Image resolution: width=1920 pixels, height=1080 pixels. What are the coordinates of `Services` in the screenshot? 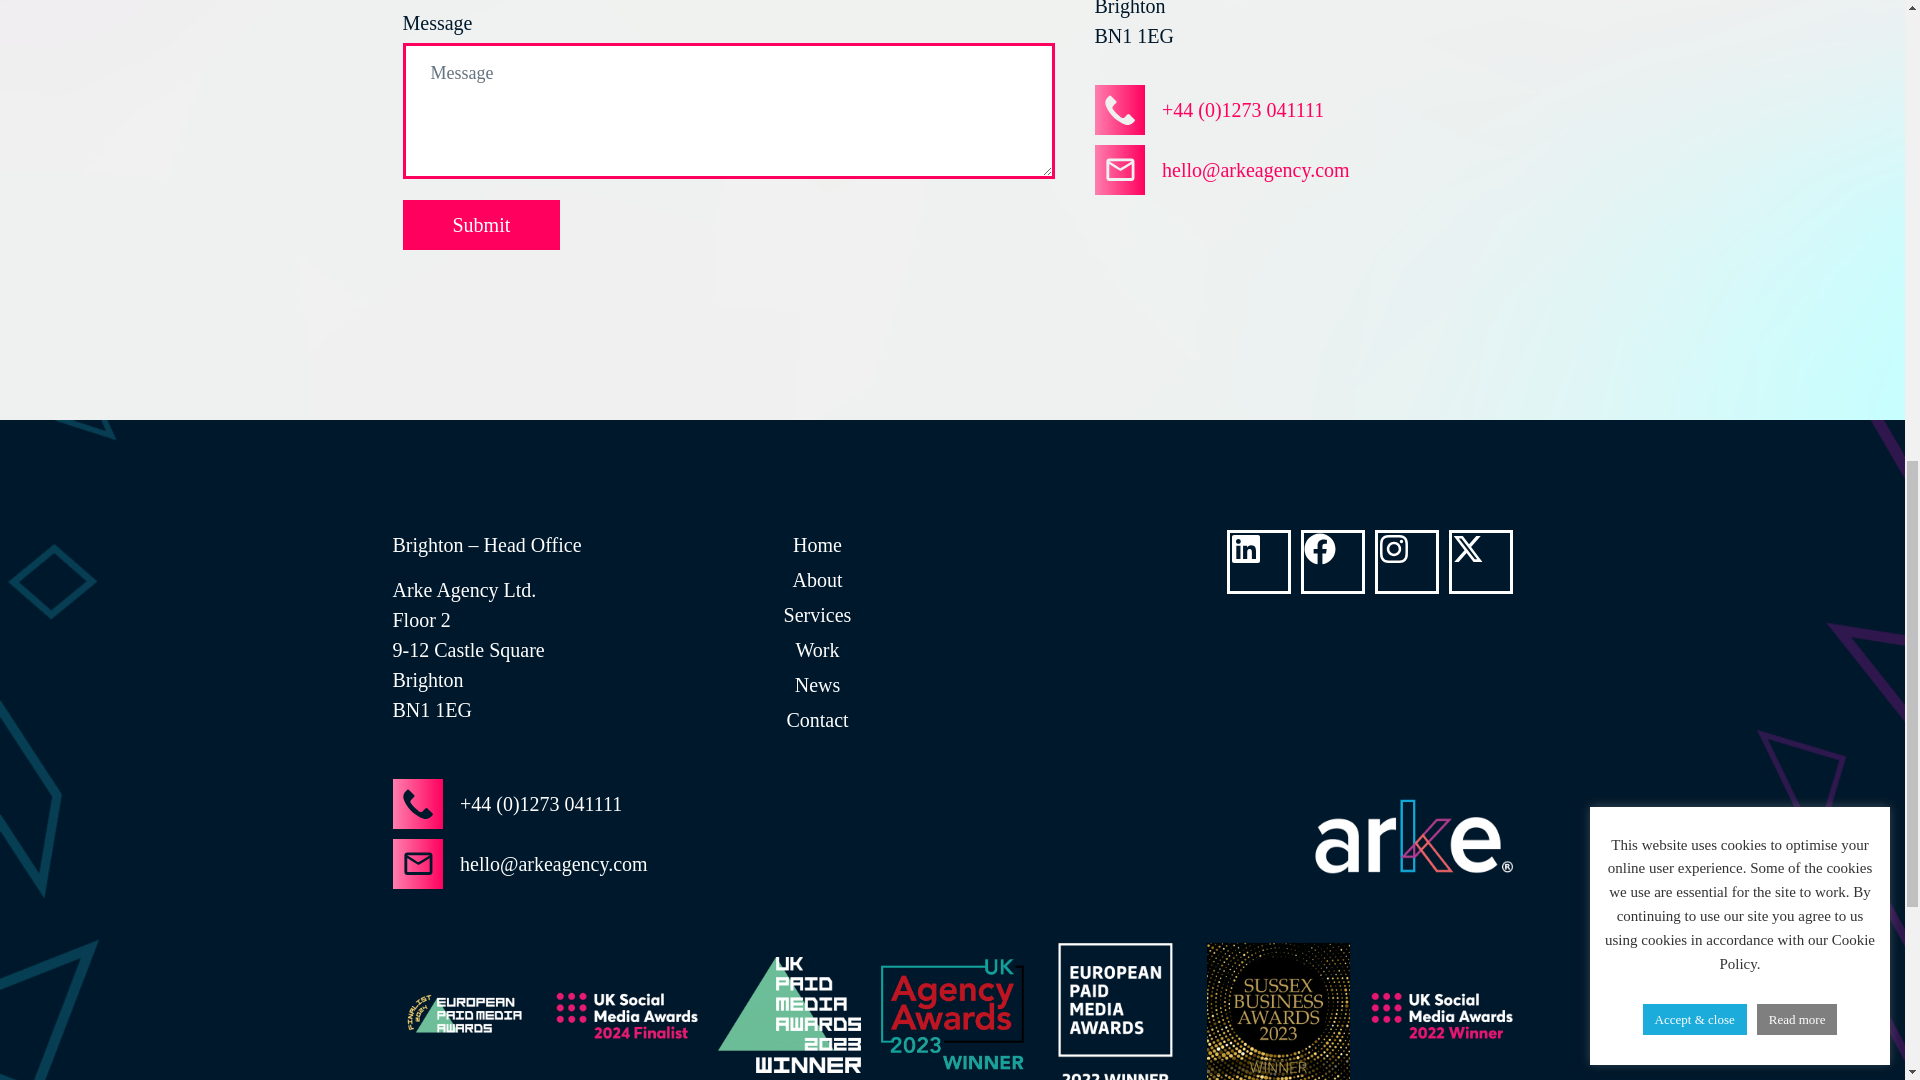 It's located at (816, 614).